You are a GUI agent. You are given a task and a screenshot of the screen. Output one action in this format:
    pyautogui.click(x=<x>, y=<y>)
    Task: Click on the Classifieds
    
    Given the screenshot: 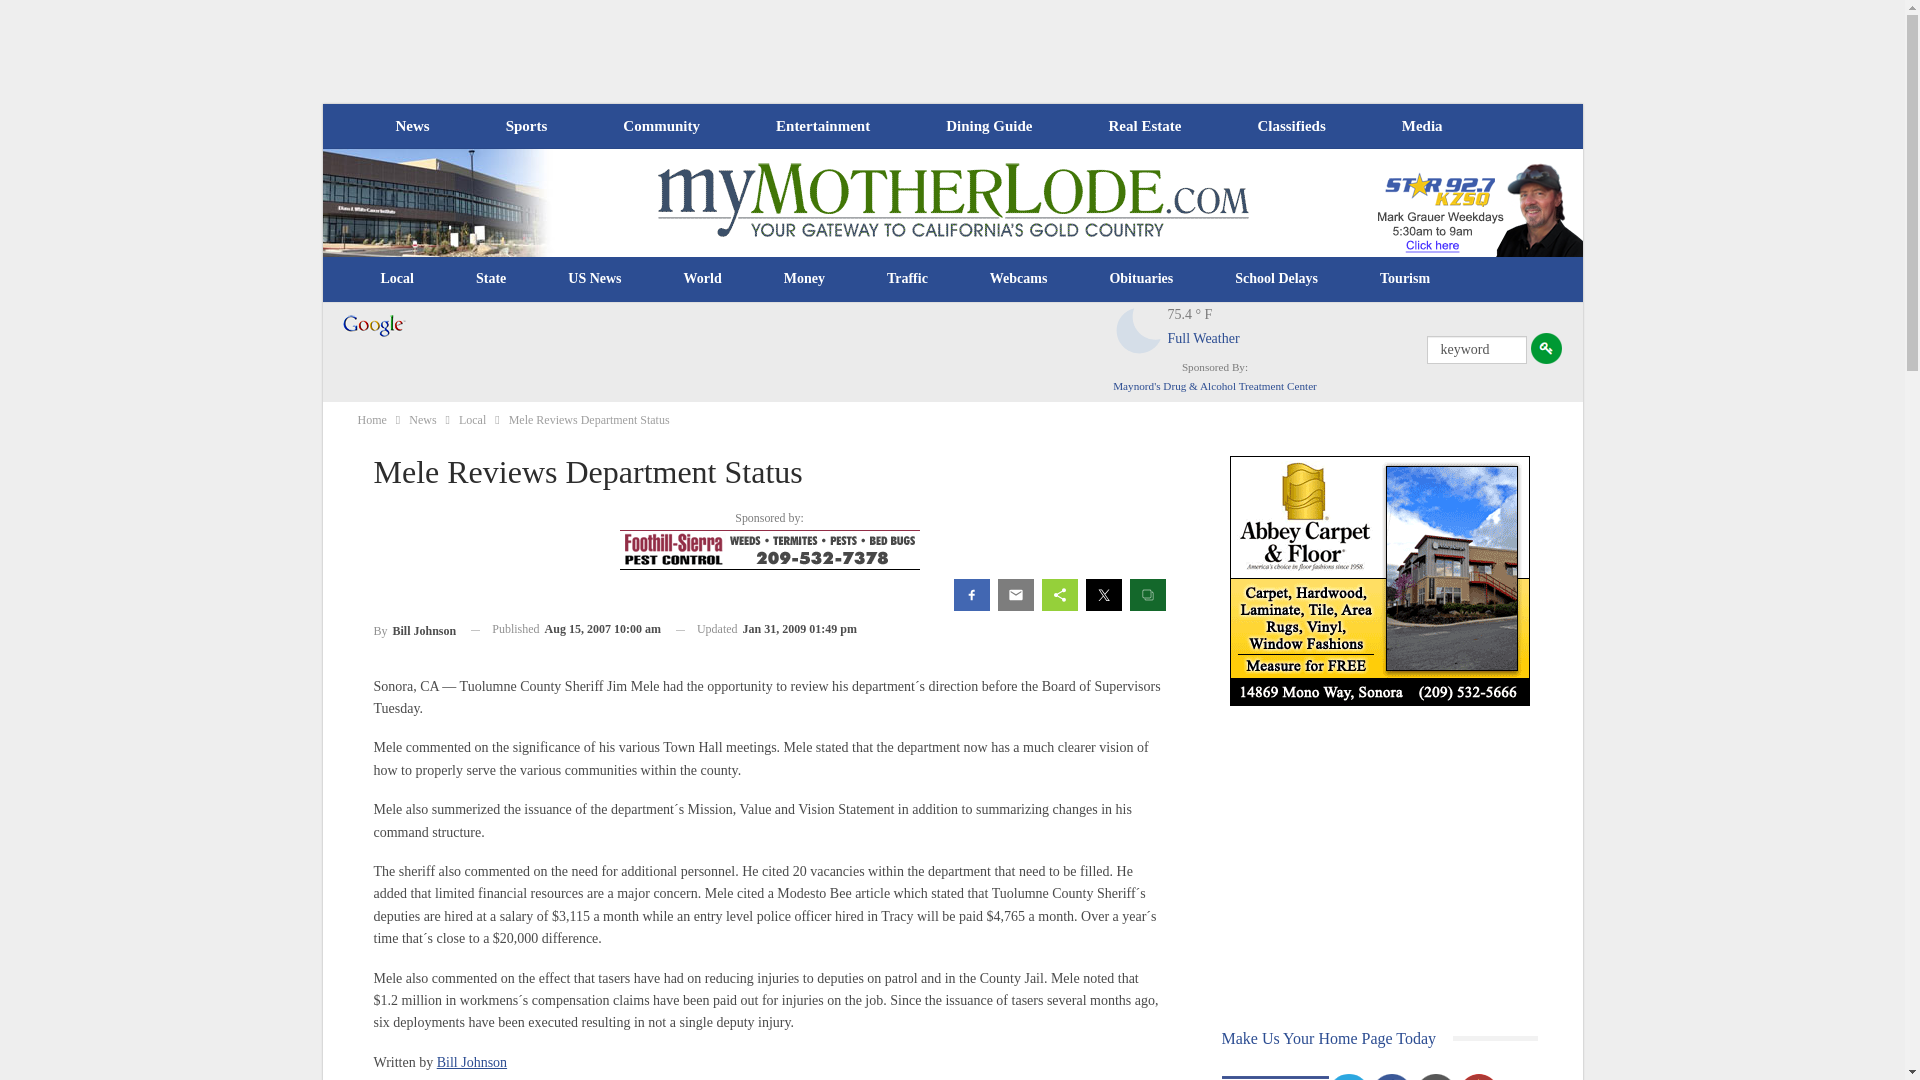 What is the action you would take?
    pyautogui.click(x=1290, y=126)
    